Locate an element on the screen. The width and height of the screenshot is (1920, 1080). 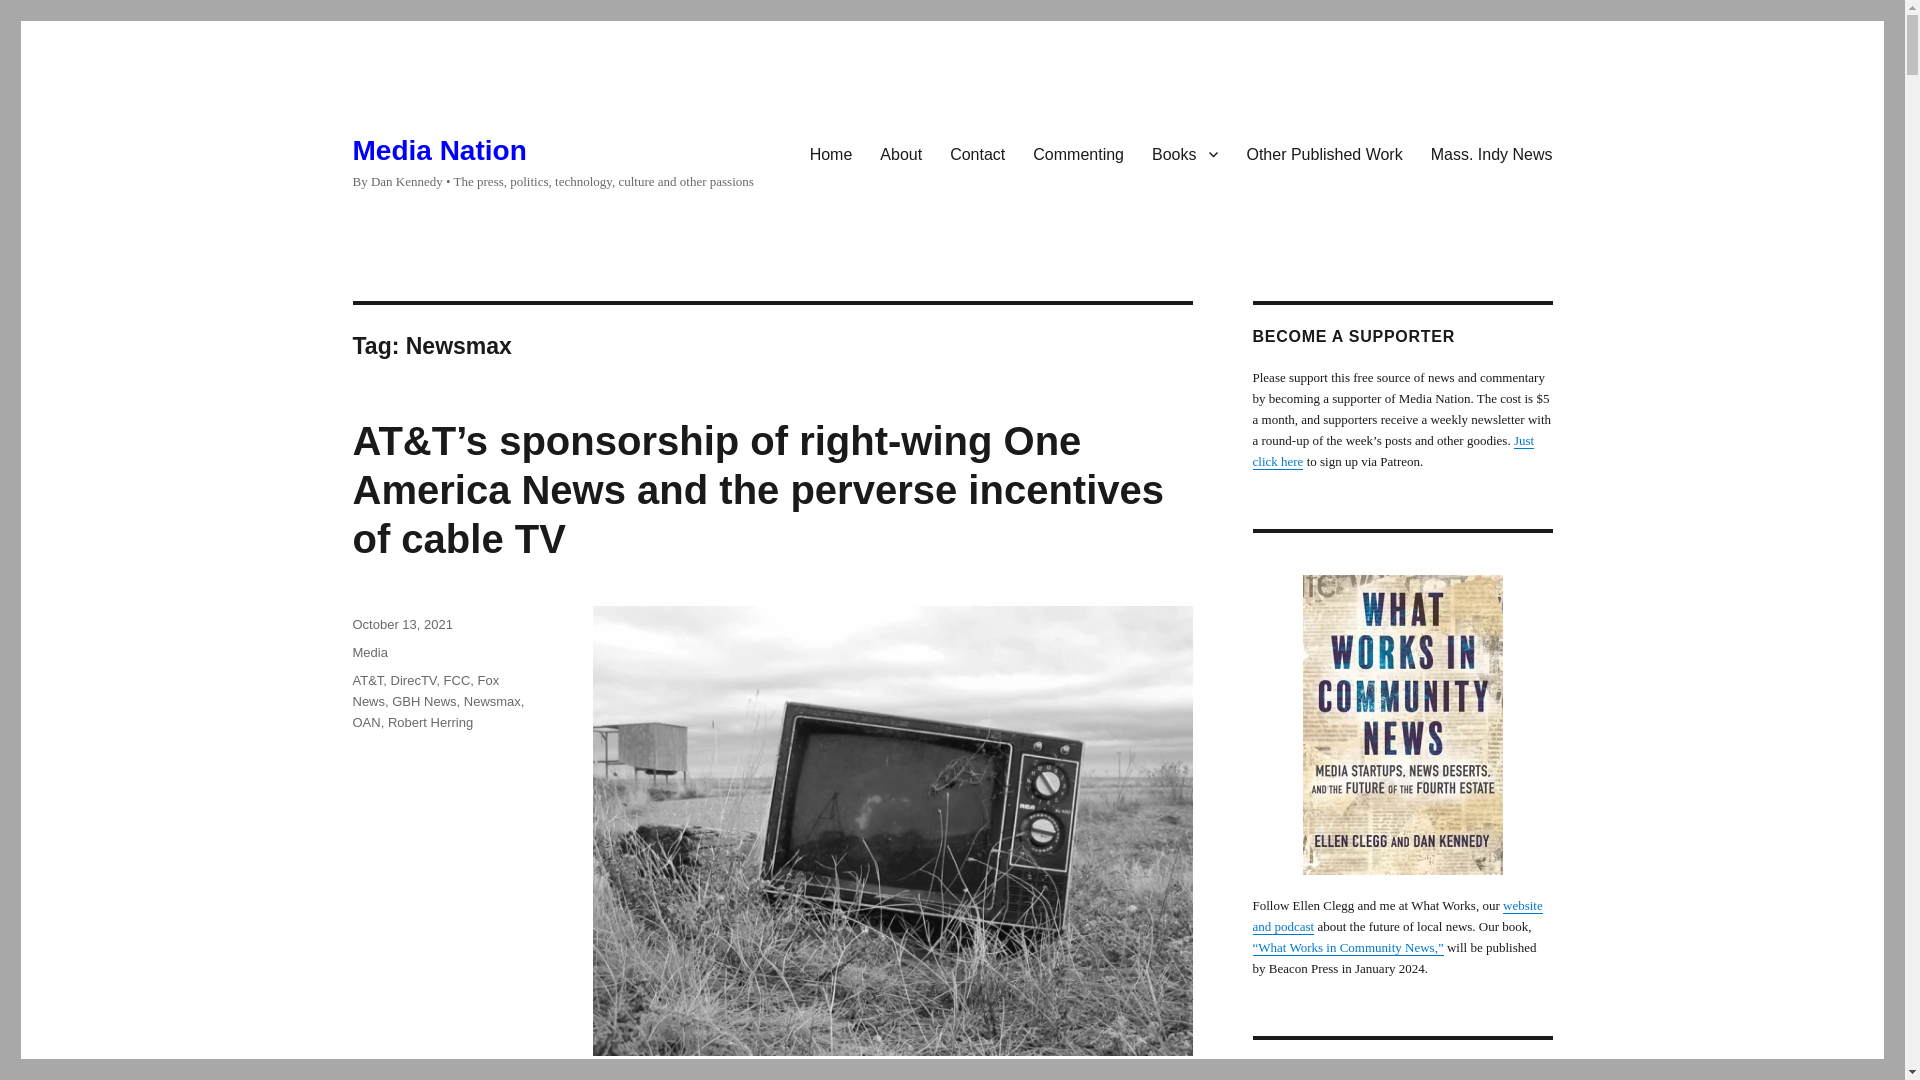
October 13, 2021 is located at coordinates (401, 624).